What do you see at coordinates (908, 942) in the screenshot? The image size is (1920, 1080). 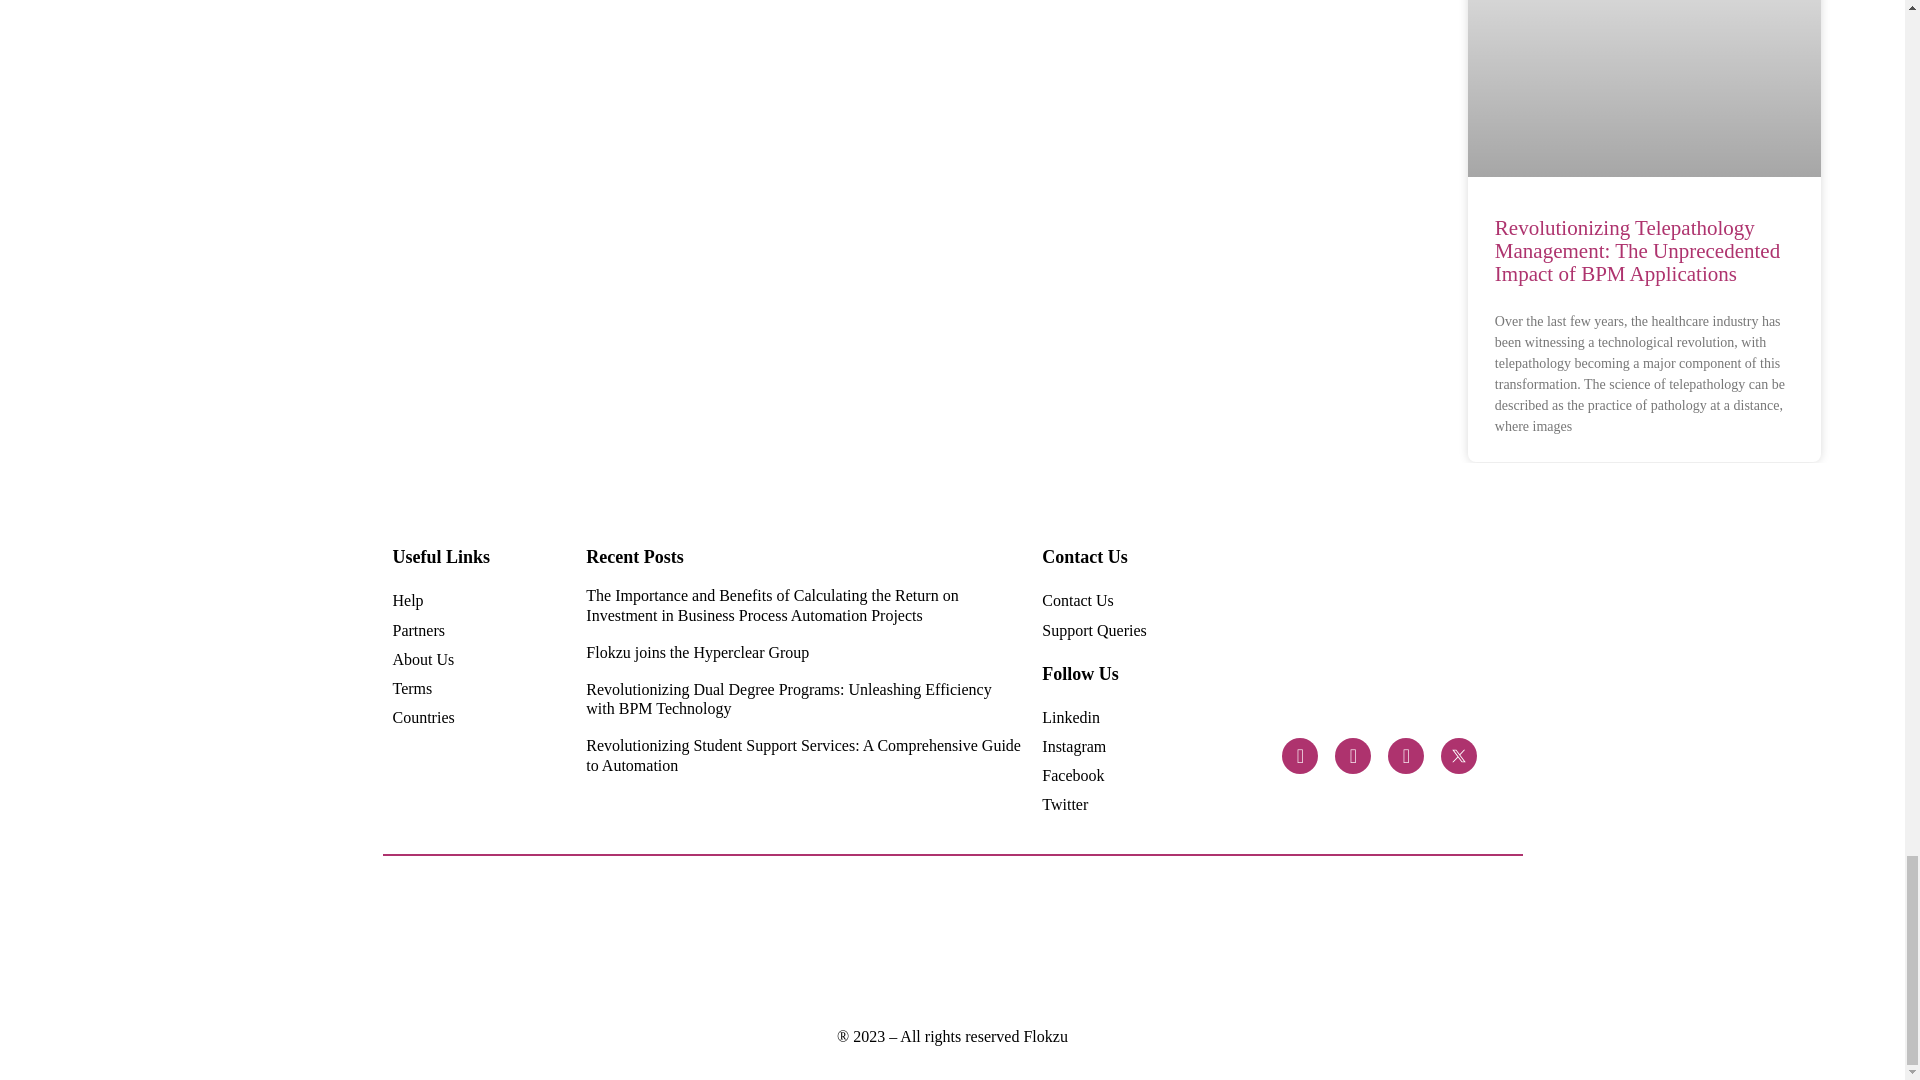 I see `Top Performer Flokzu 2024-1` at bounding box center [908, 942].